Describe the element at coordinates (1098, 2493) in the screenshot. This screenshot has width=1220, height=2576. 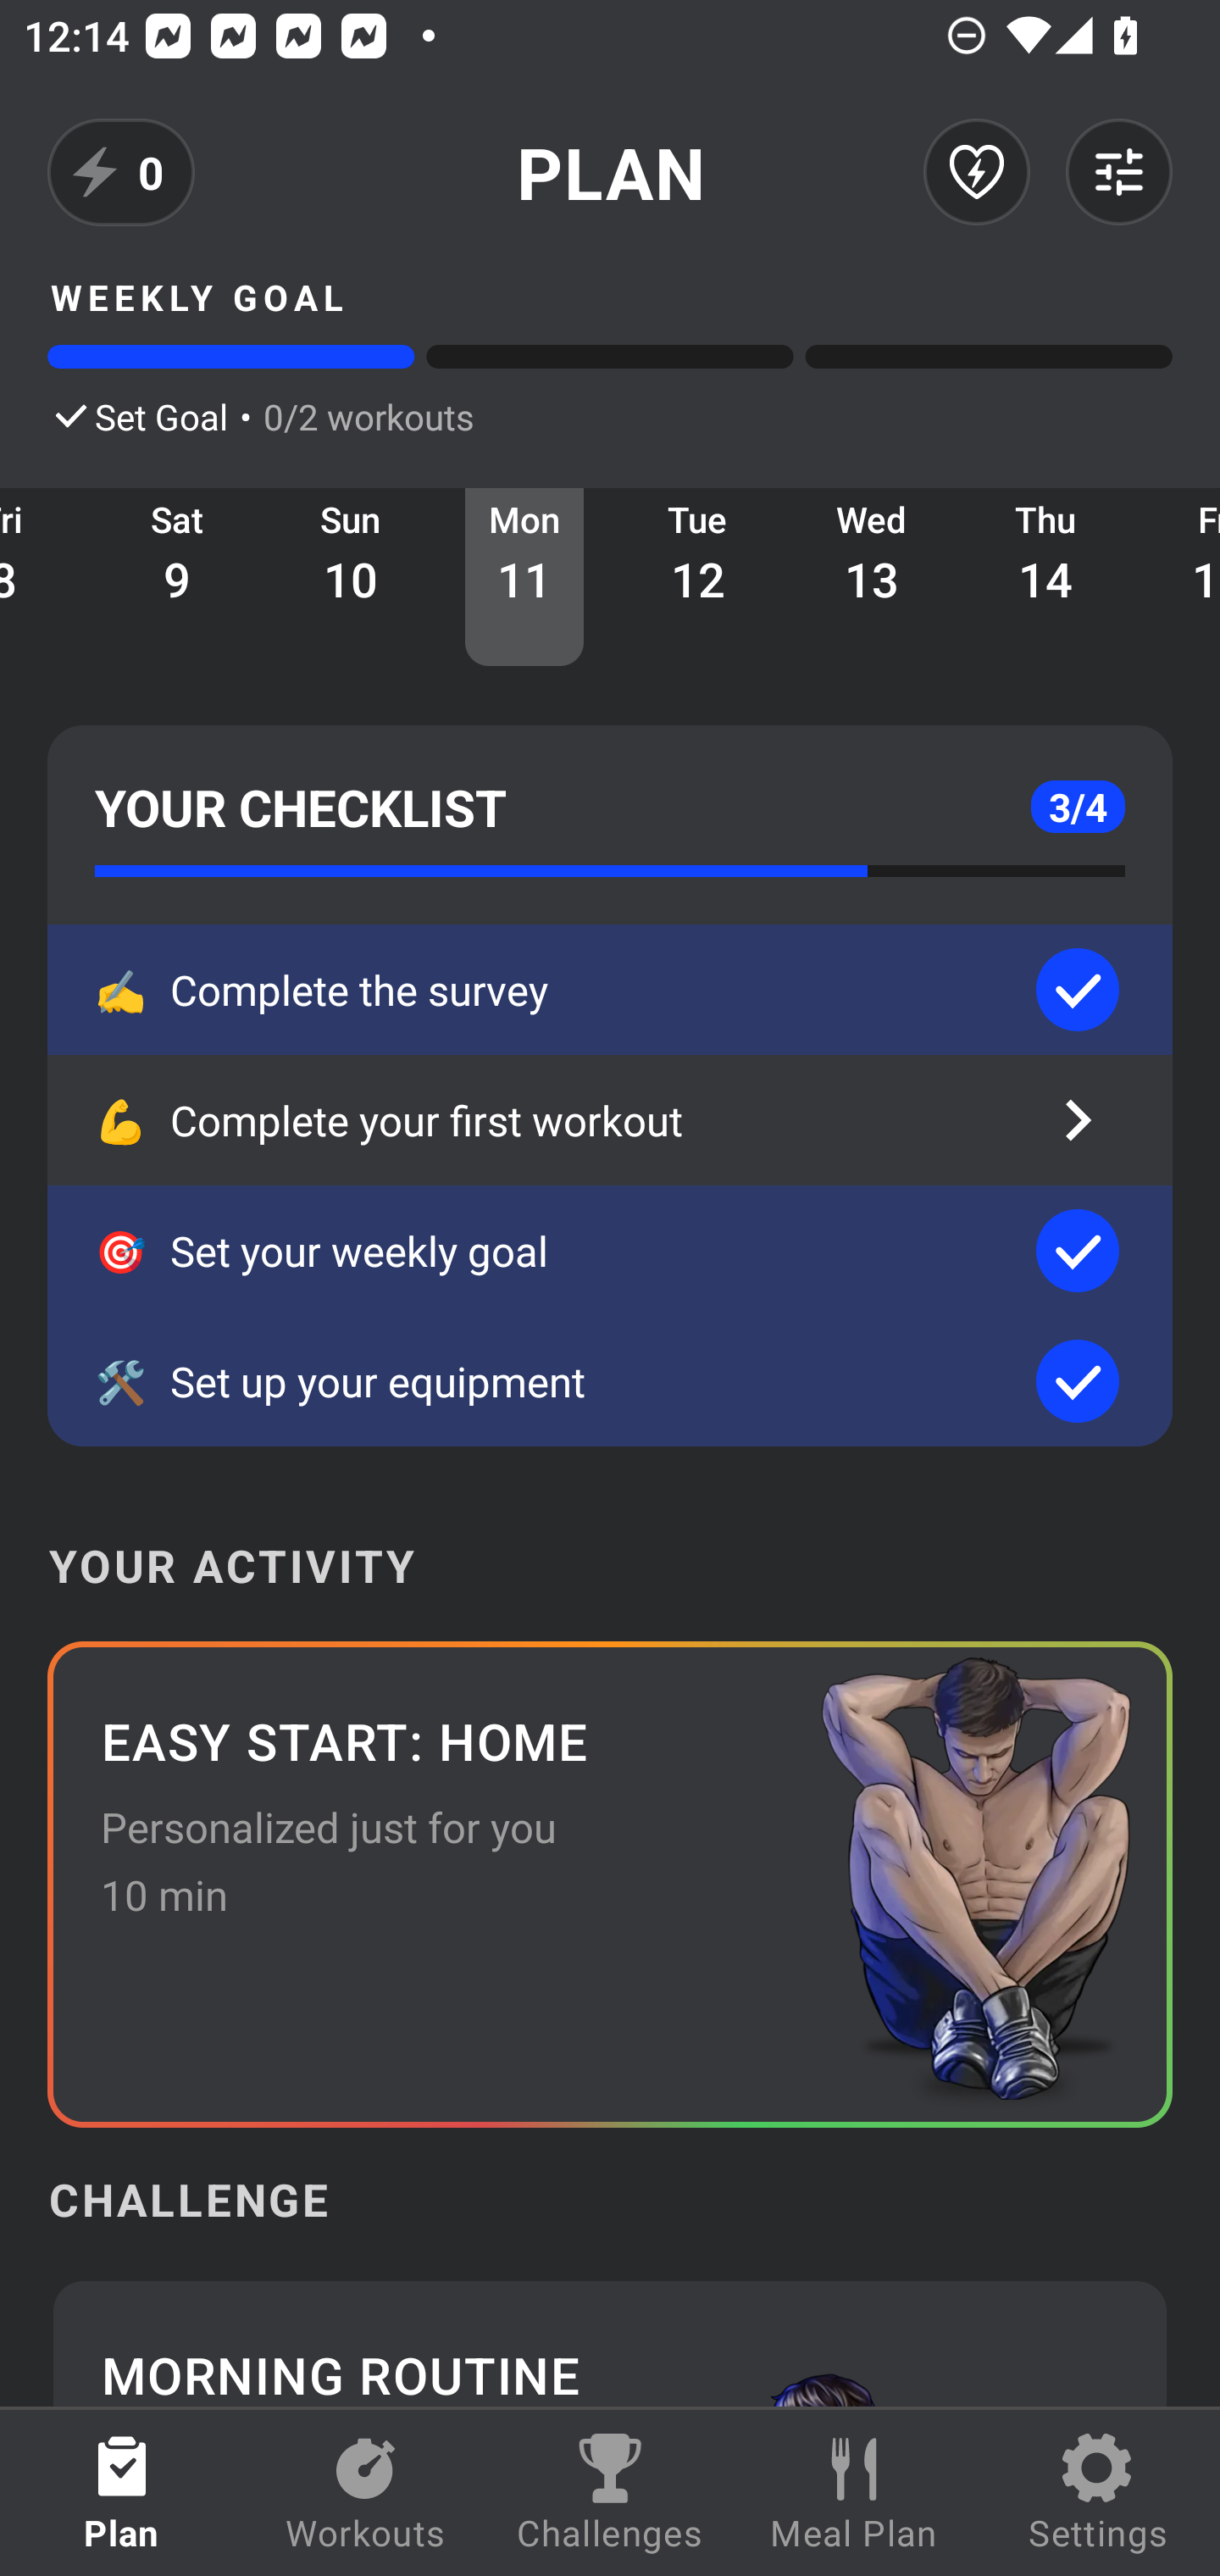
I see ` Settings ` at that location.